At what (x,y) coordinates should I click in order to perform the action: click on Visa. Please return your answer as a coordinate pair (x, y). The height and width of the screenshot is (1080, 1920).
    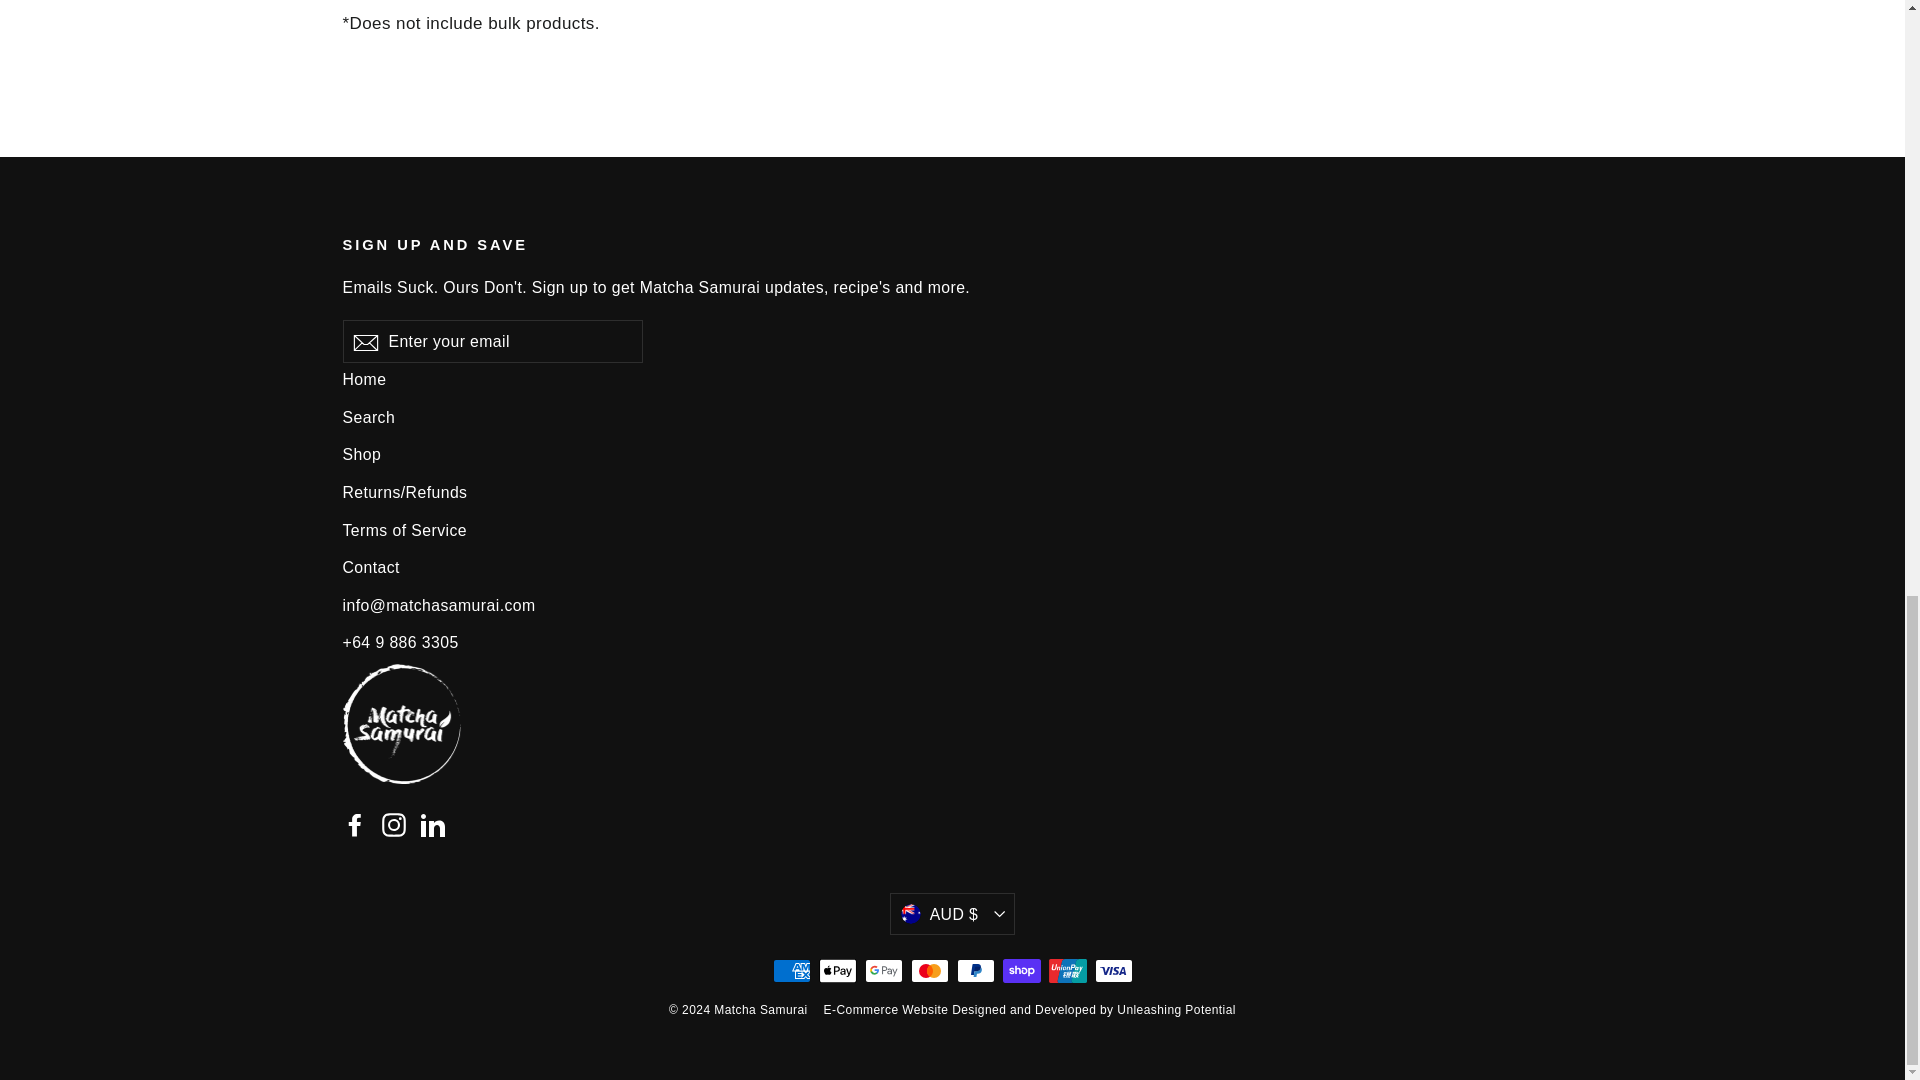
    Looking at the image, I should click on (1113, 970).